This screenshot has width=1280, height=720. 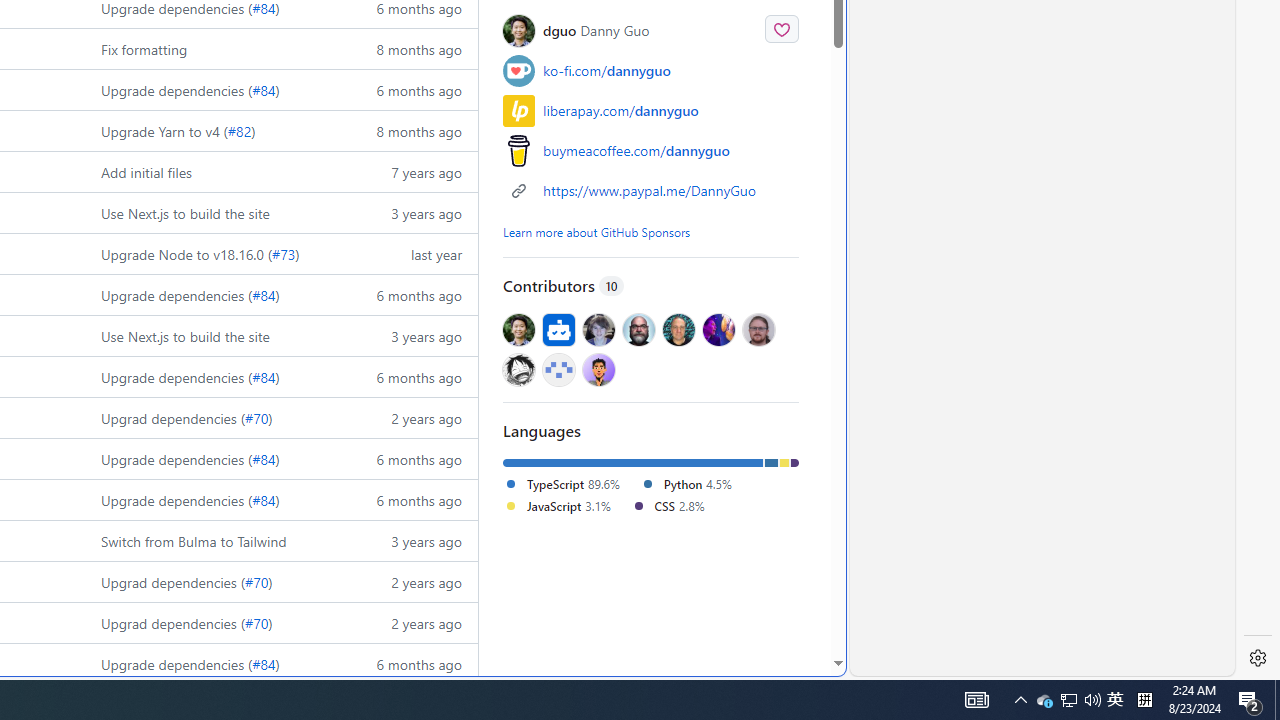 What do you see at coordinates (674, 506) in the screenshot?
I see `CSS2.8%` at bounding box center [674, 506].